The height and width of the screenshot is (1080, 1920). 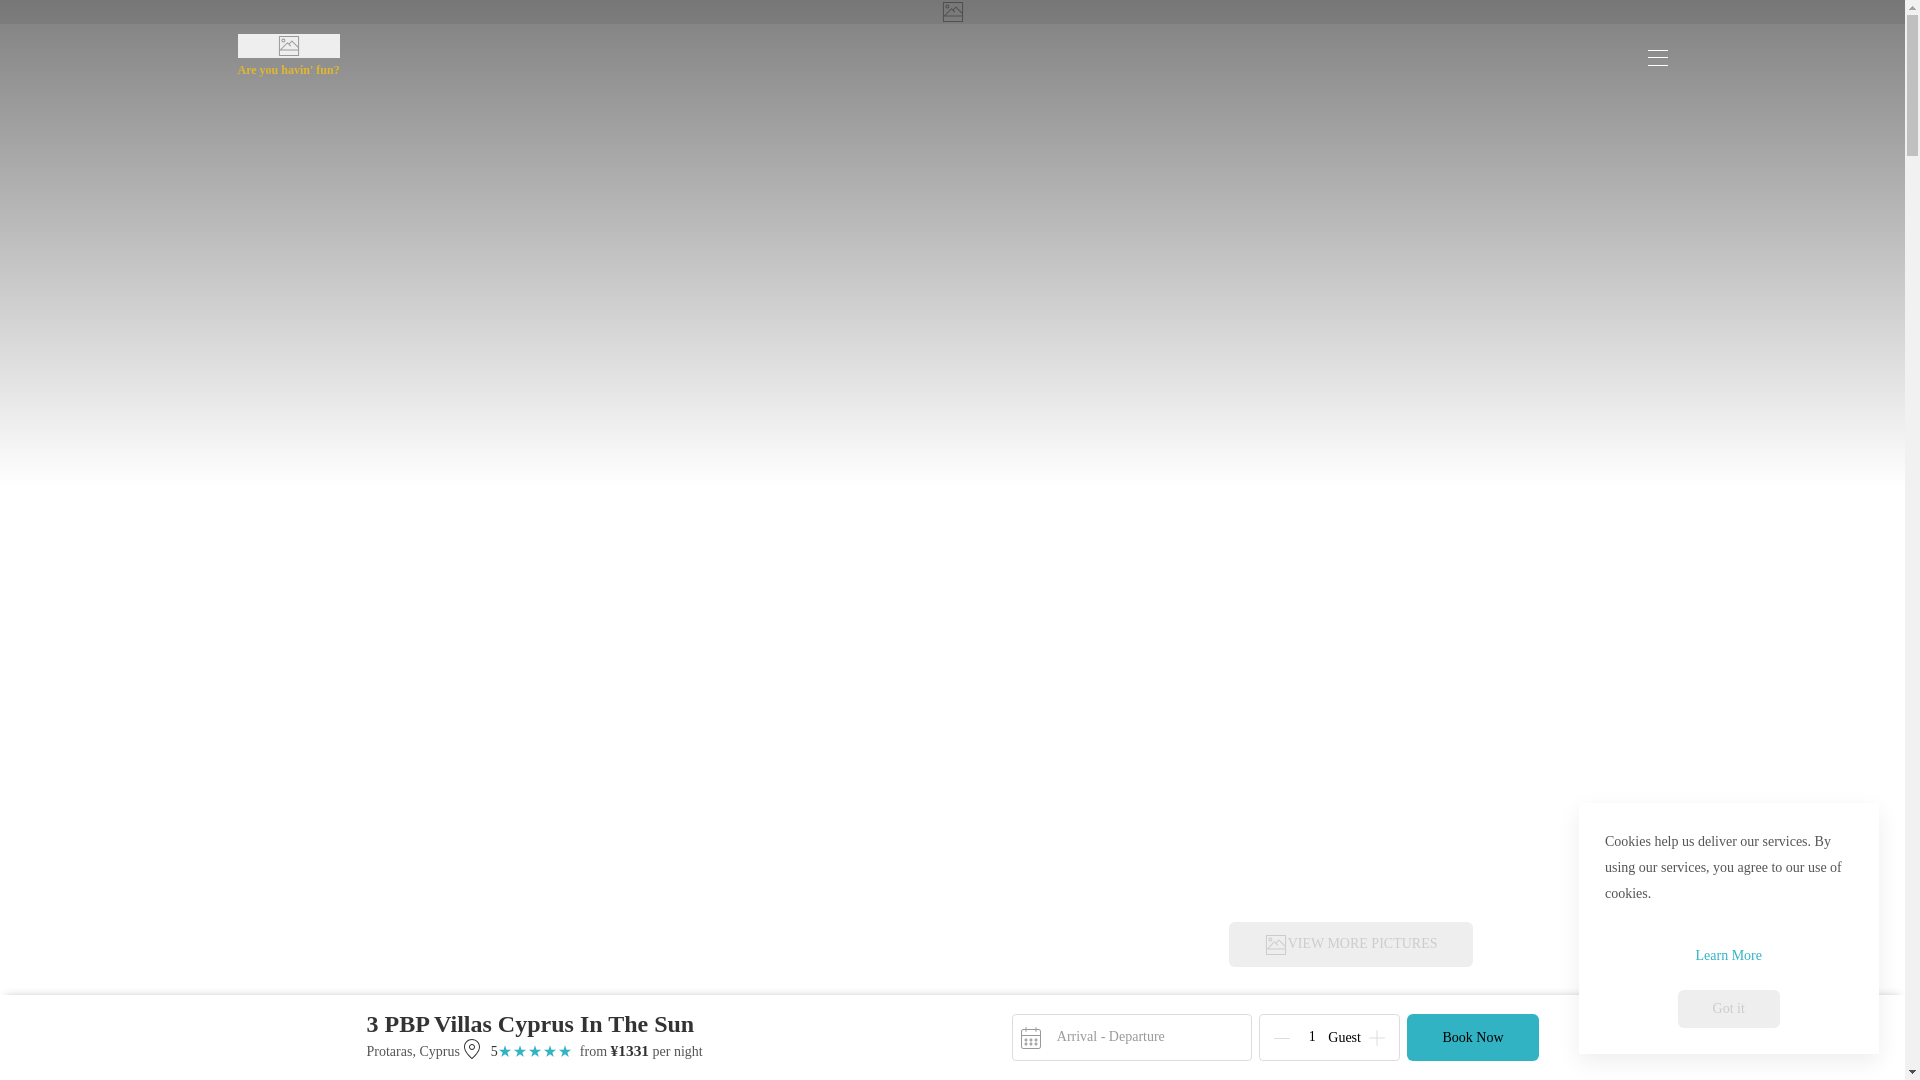 What do you see at coordinates (288, 58) in the screenshot?
I see `Are you havin' fun?` at bounding box center [288, 58].